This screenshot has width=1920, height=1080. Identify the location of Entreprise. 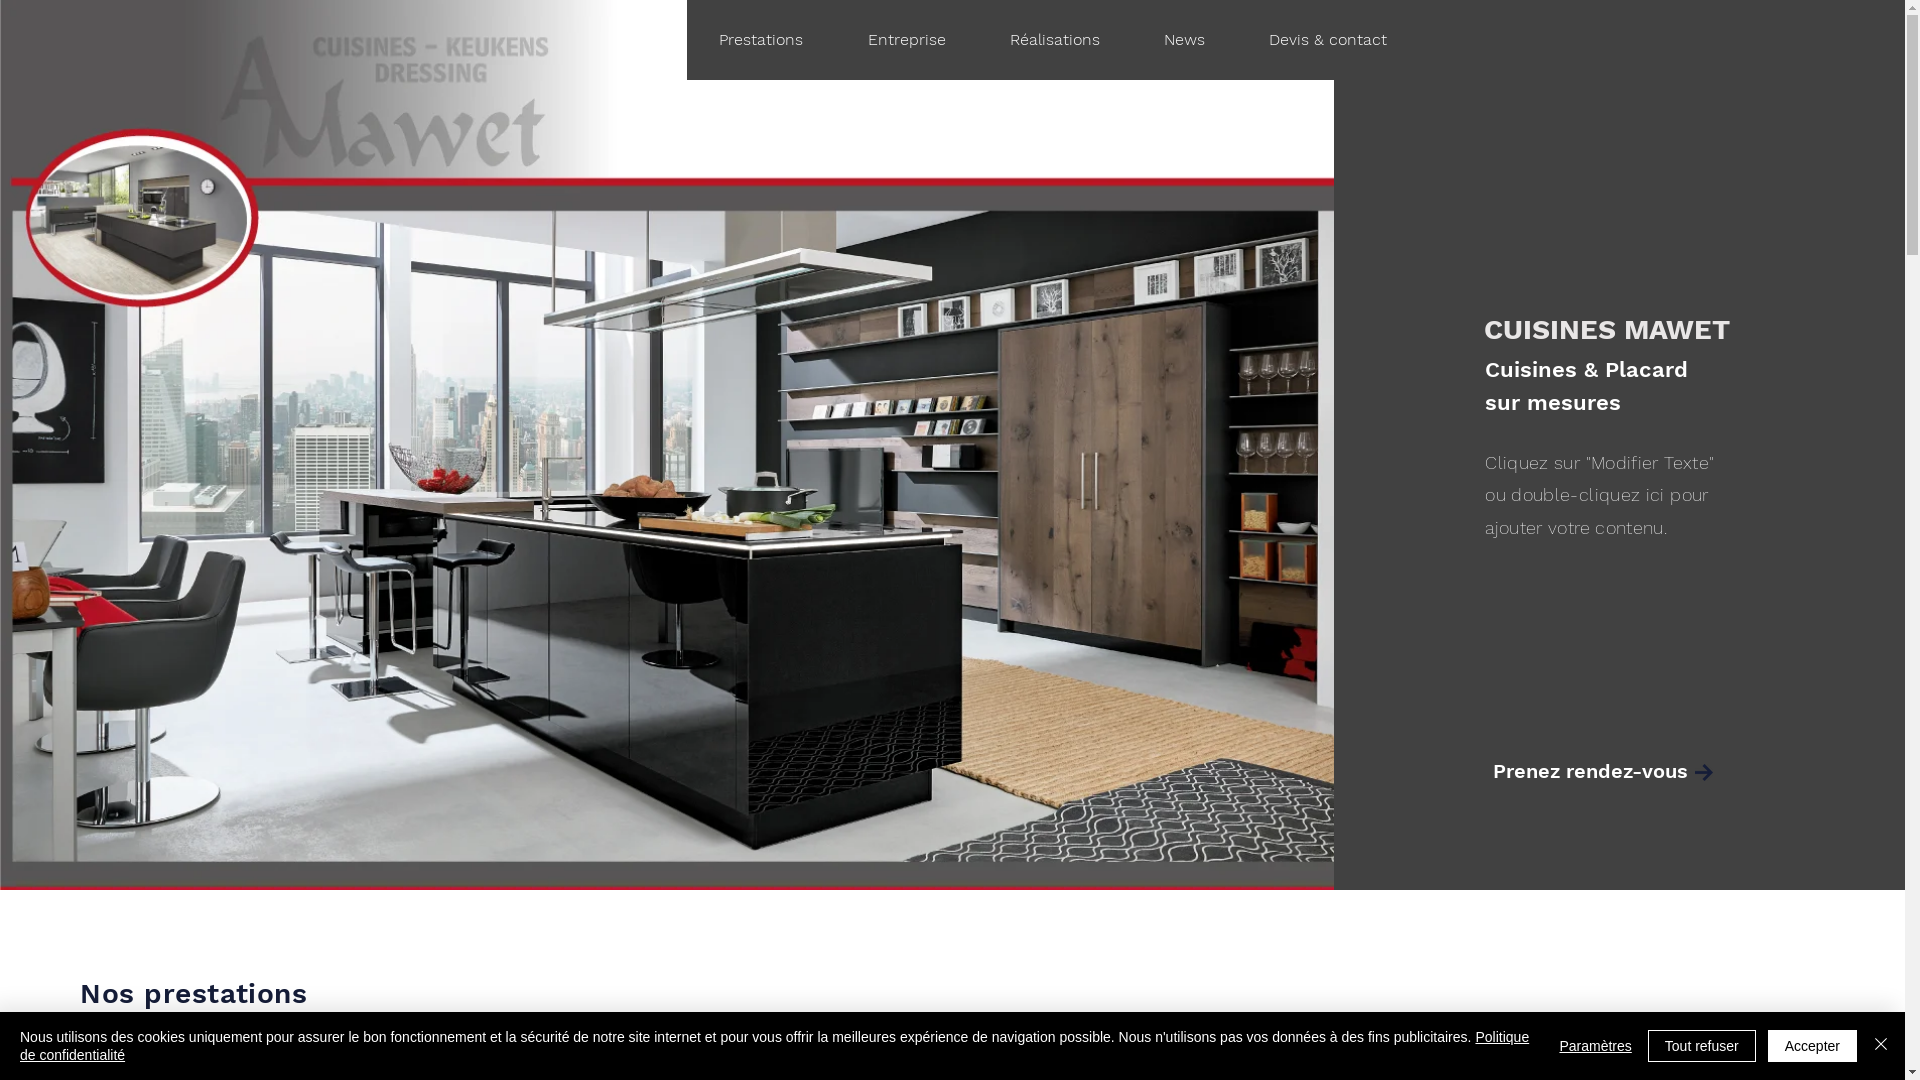
(906, 40).